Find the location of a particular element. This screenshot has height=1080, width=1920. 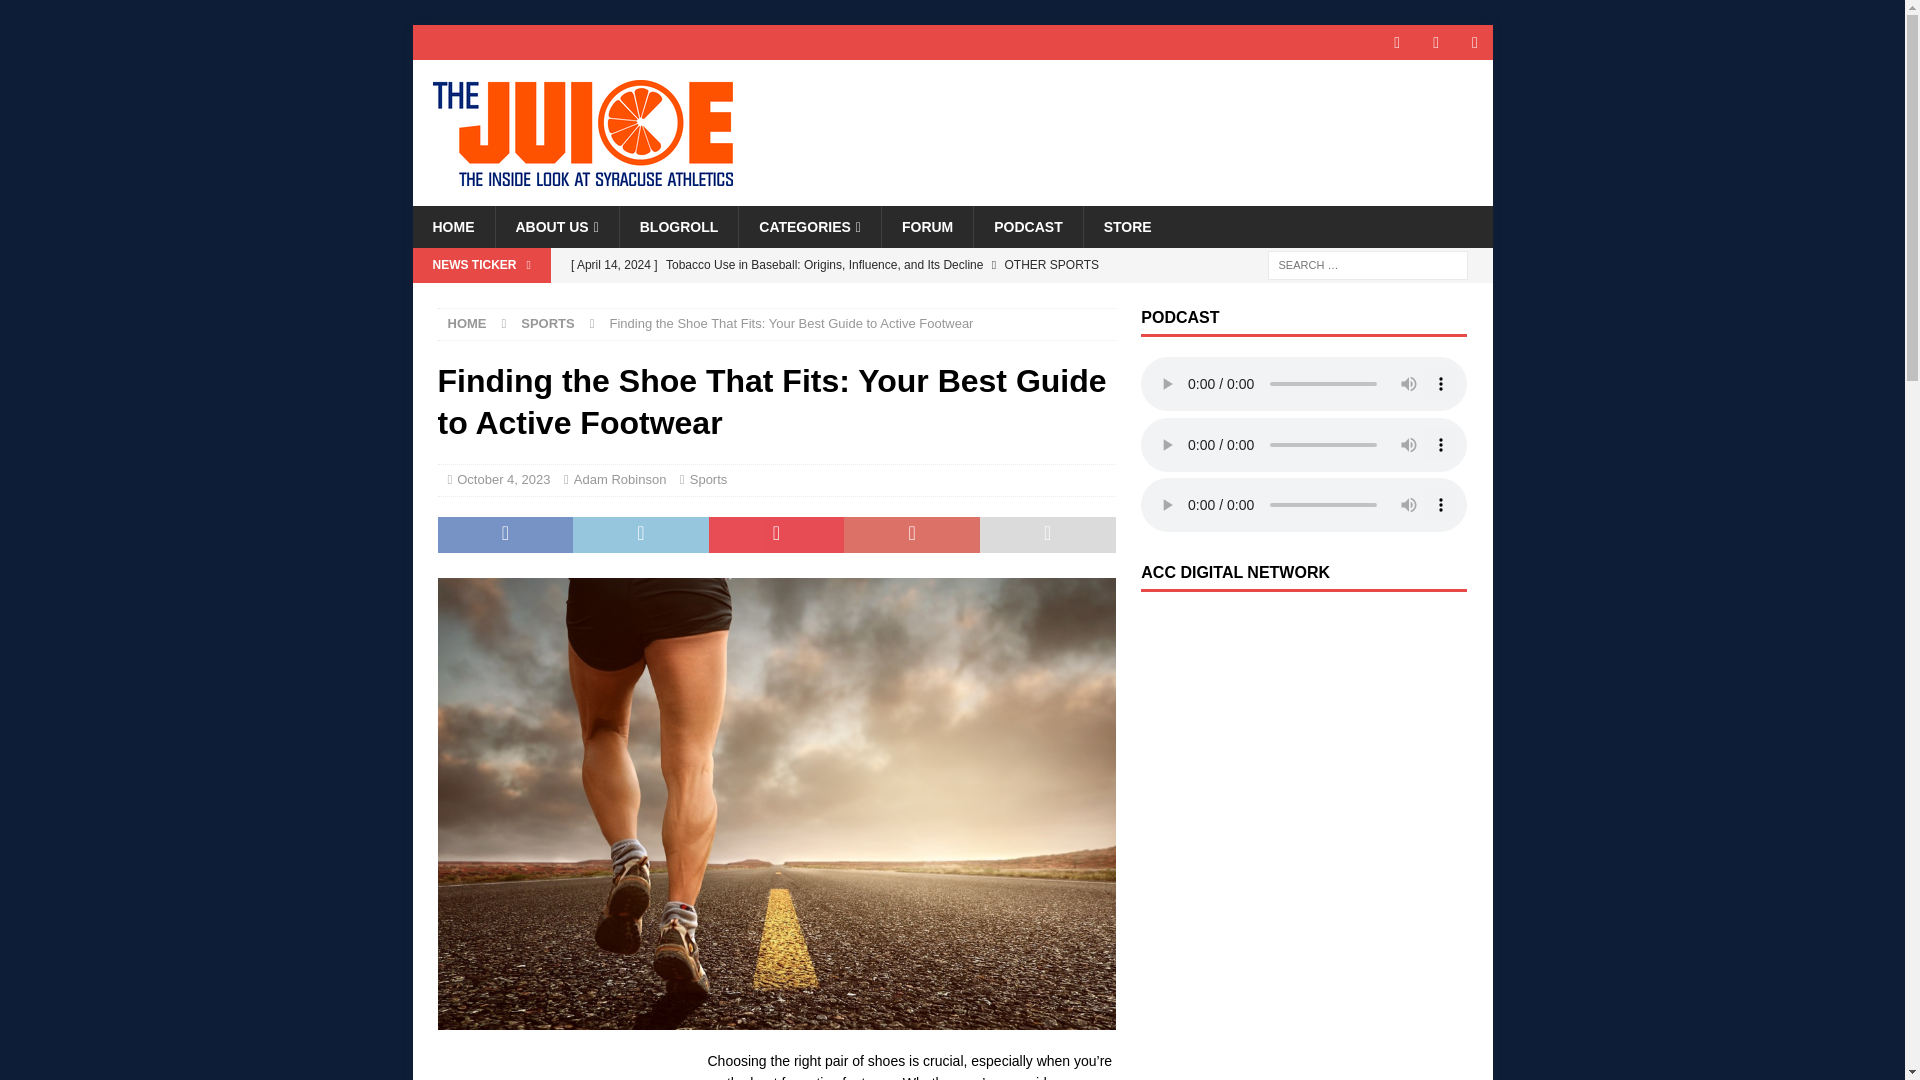

Advertisement is located at coordinates (1290, 818).